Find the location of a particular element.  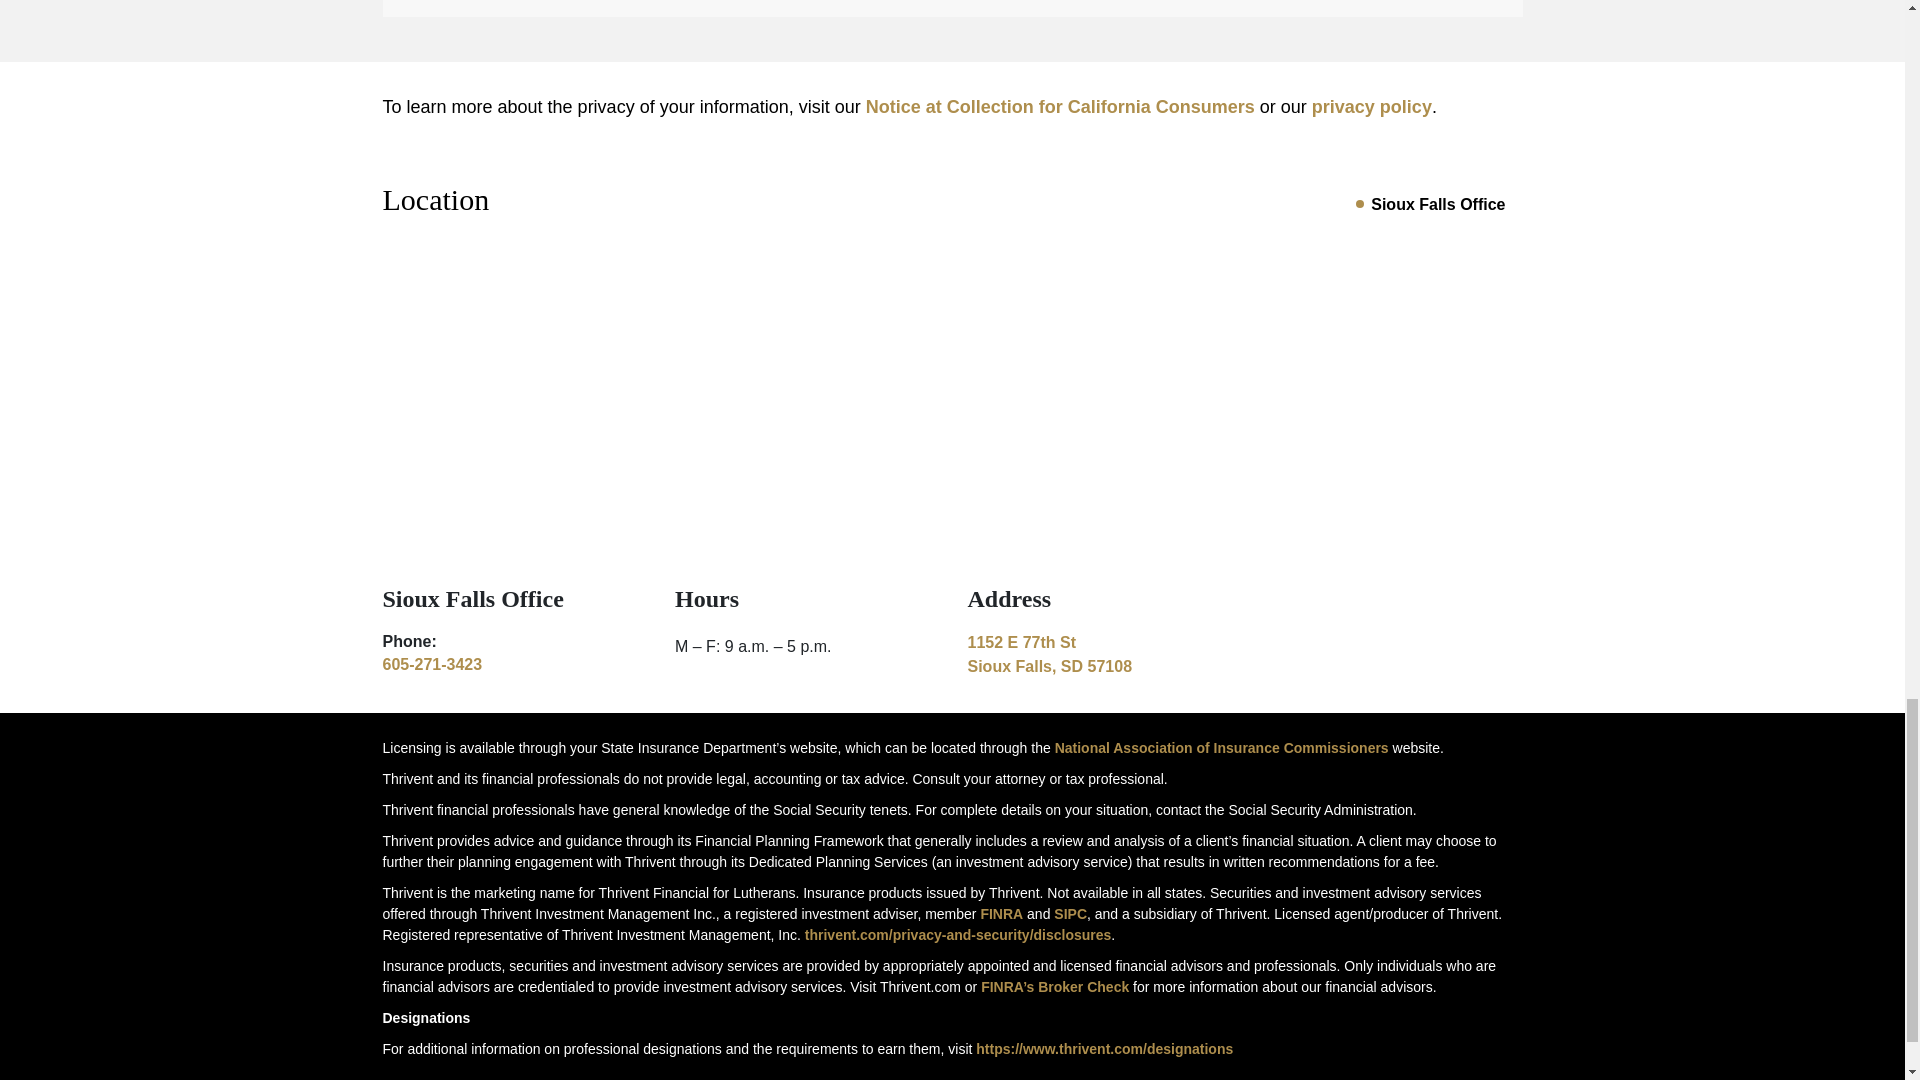

605-271-3423 is located at coordinates (1438, 204).